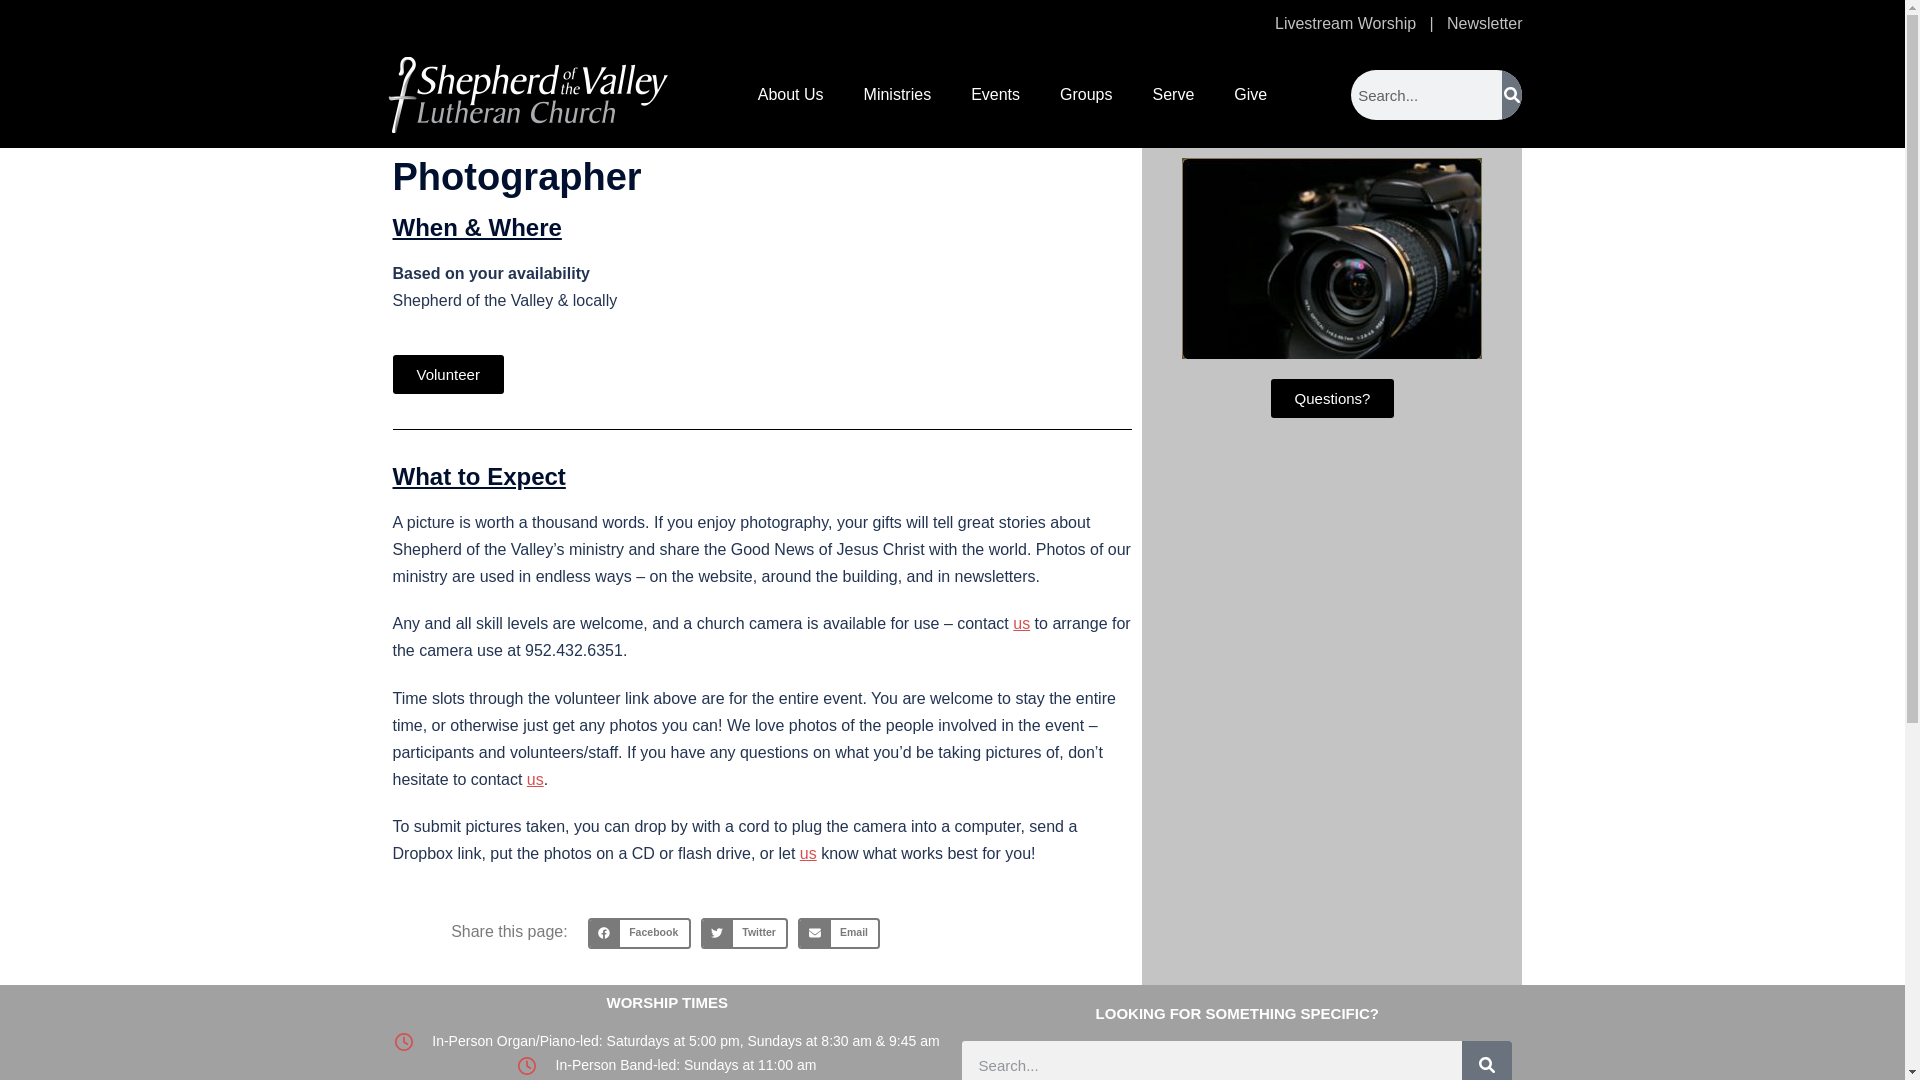 Image resolution: width=1920 pixels, height=1080 pixels. I want to click on Livestream Worship, so click(1345, 24).